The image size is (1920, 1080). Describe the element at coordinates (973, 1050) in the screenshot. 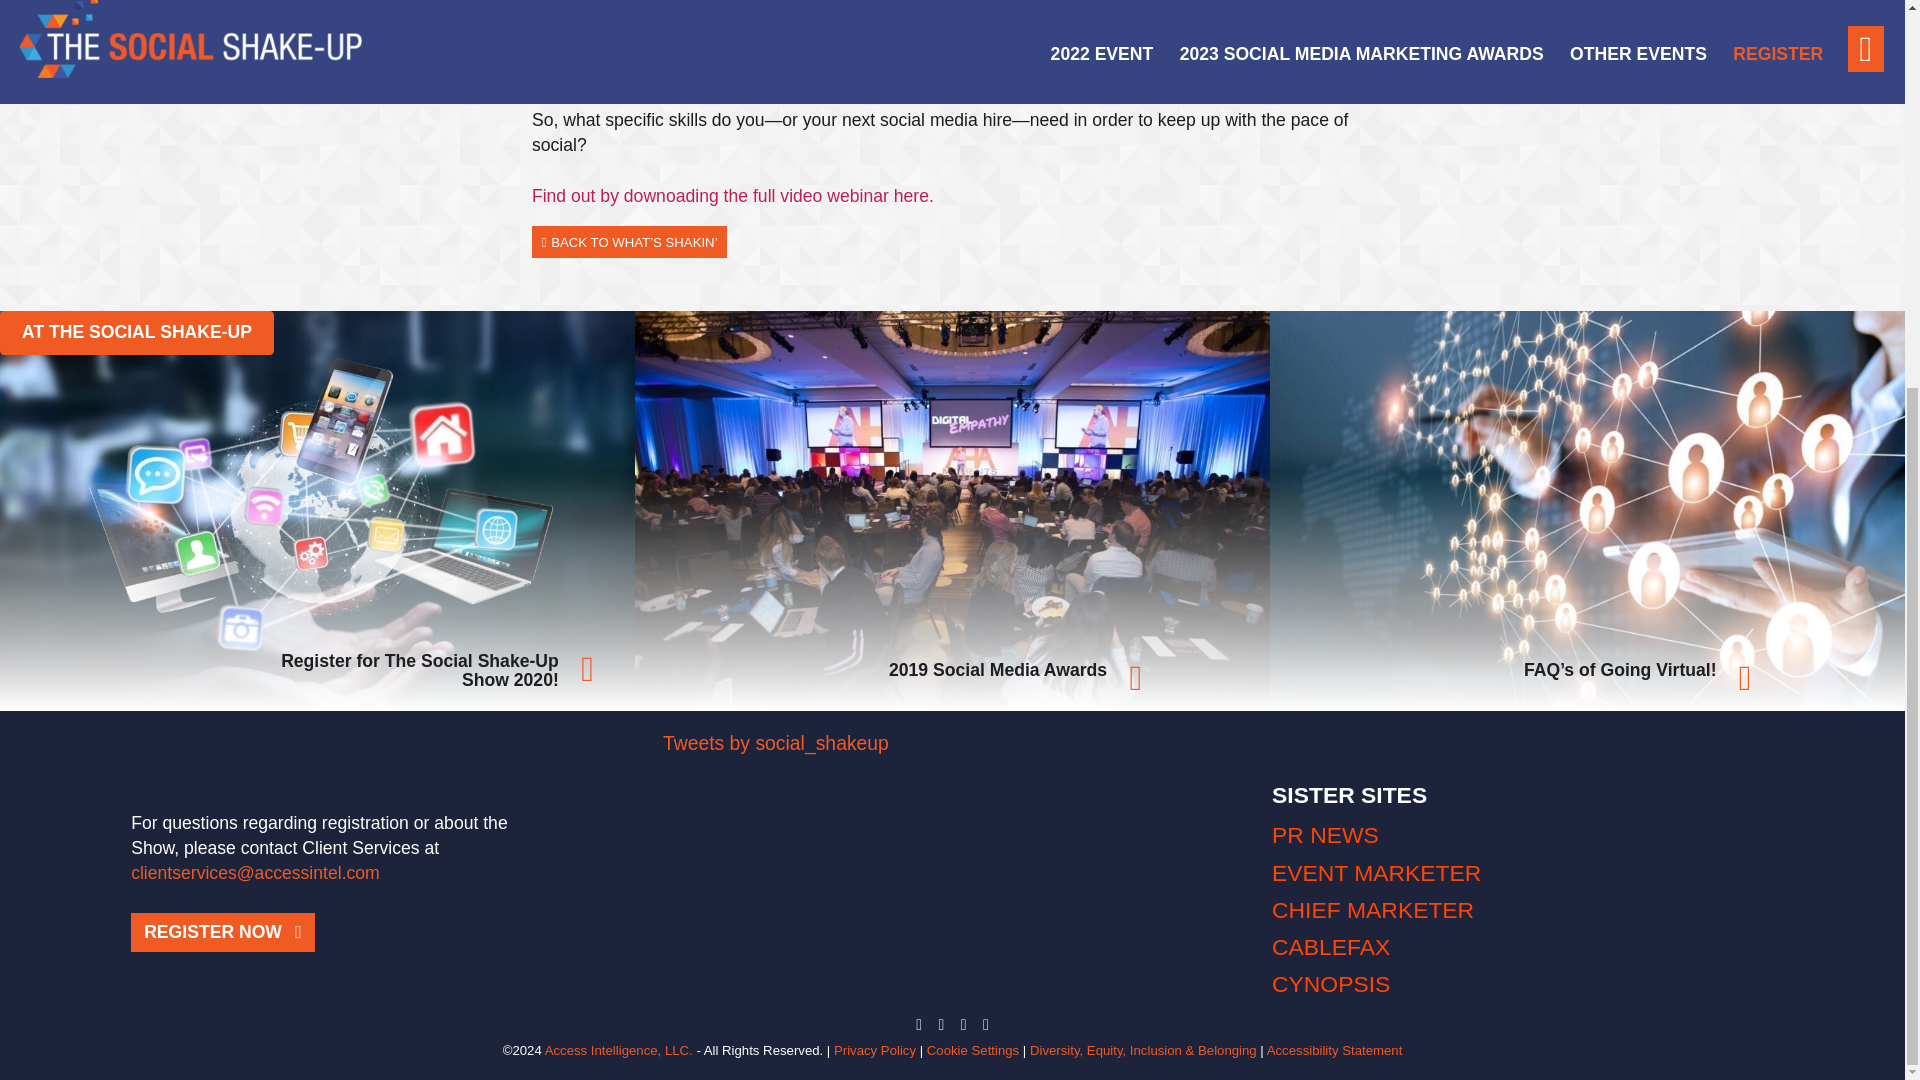

I see `Cookie Settings` at that location.